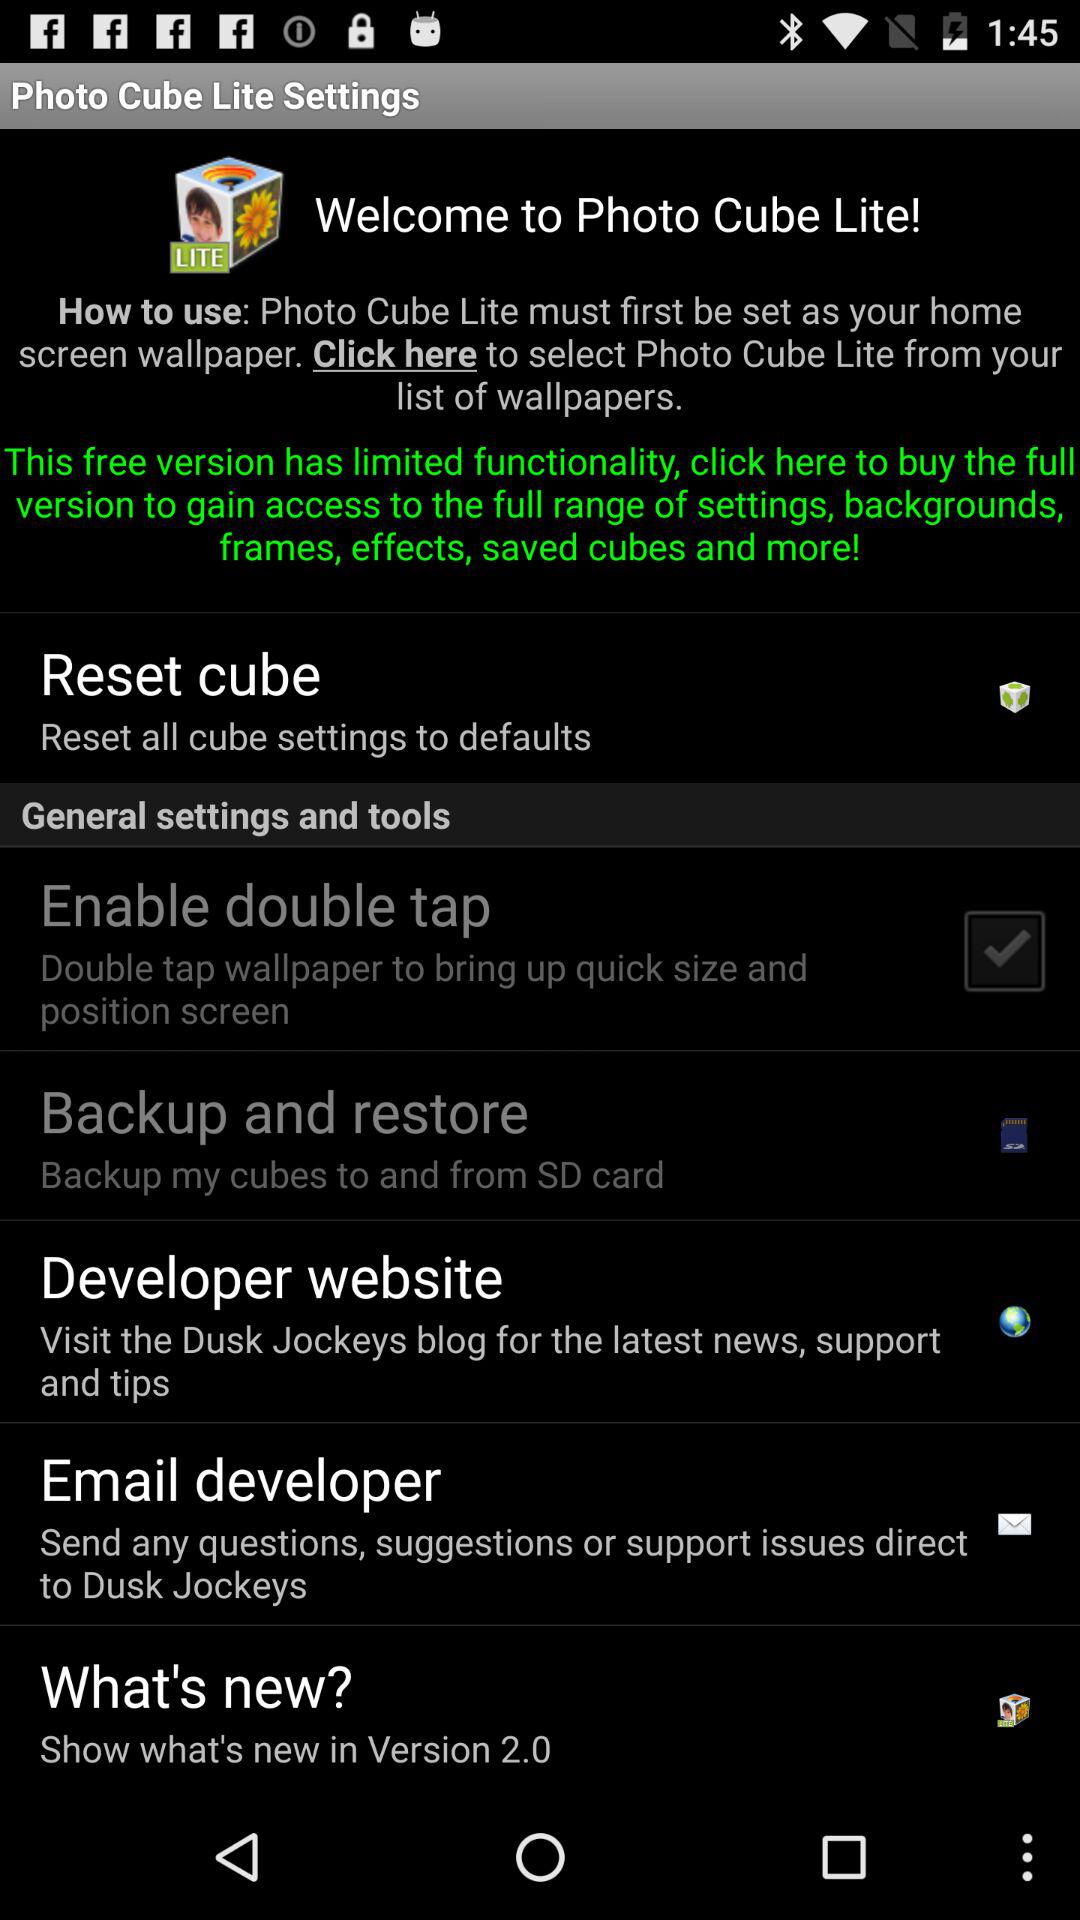 This screenshot has height=1920, width=1080. What do you see at coordinates (1003, 949) in the screenshot?
I see `press icon below the general settings and` at bounding box center [1003, 949].